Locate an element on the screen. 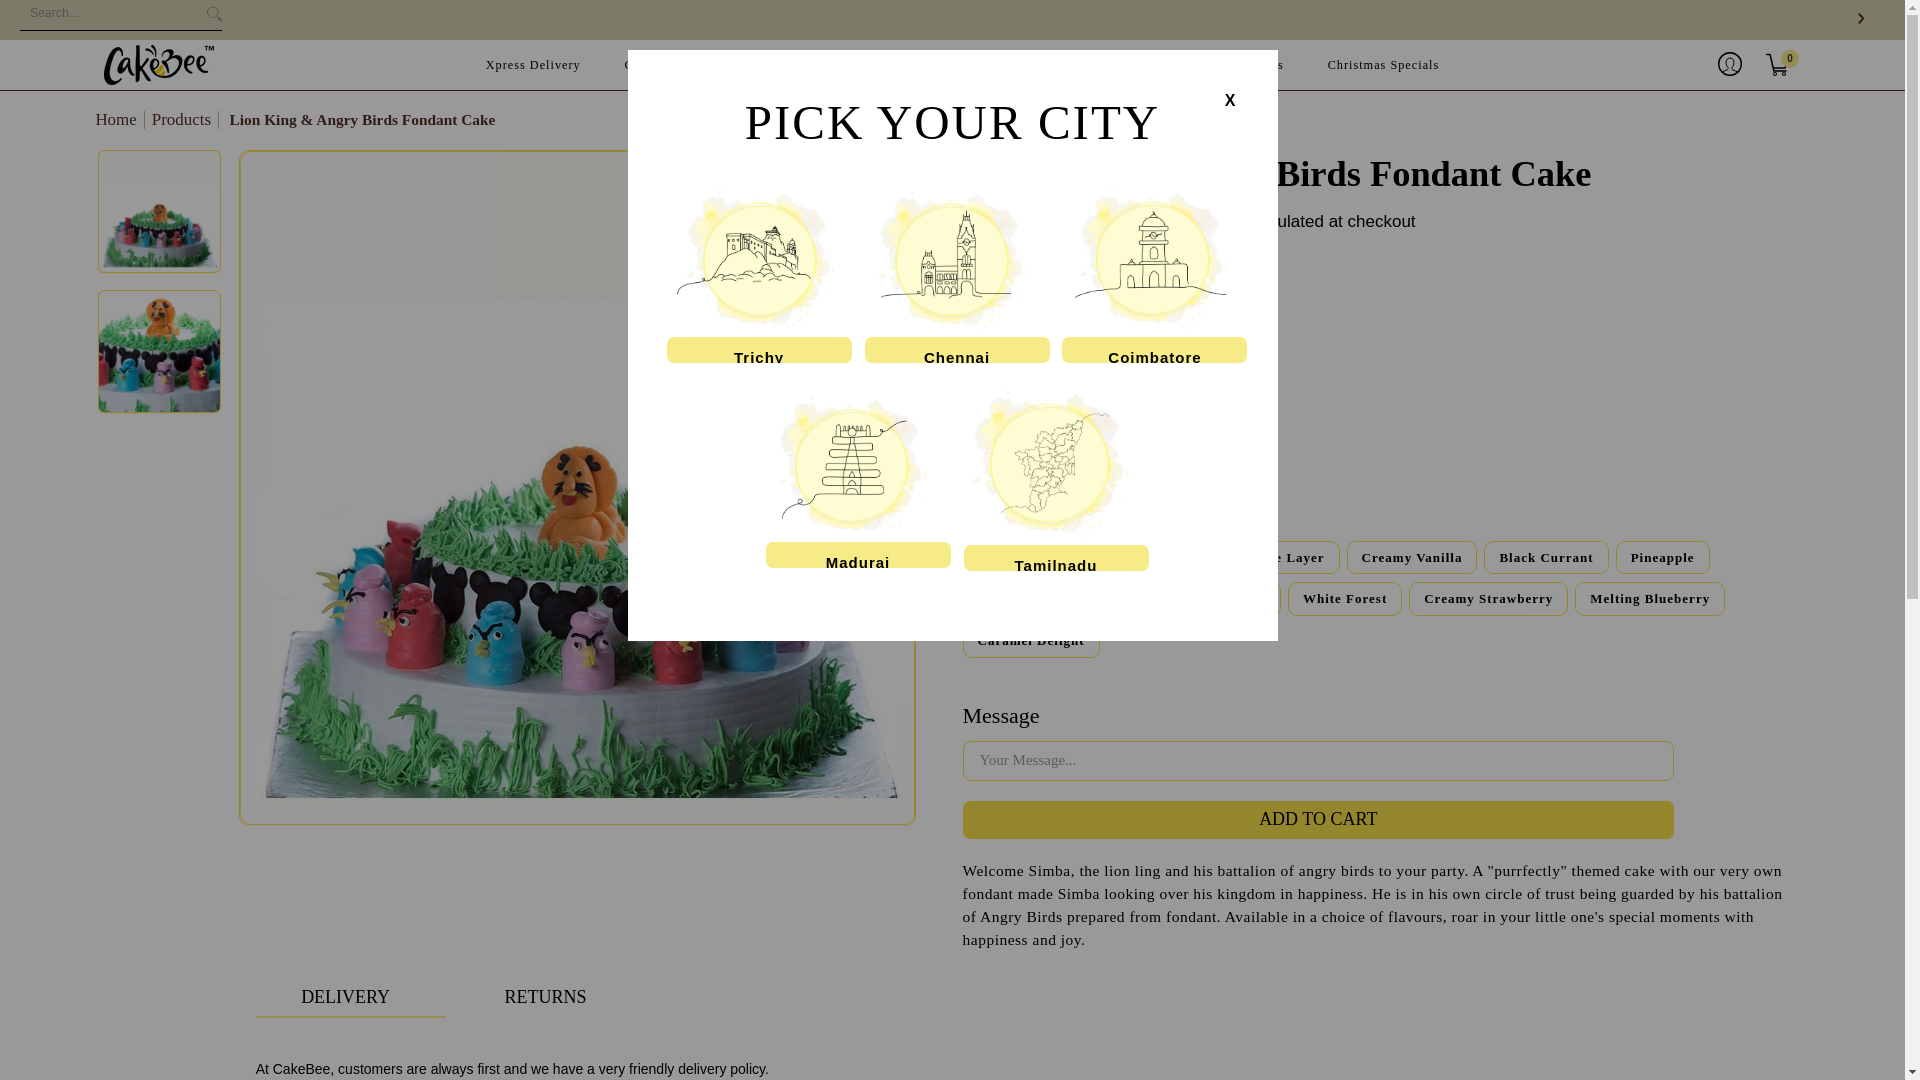 The image size is (1920, 1080). 2.5 Kg is located at coordinates (1092, 446).